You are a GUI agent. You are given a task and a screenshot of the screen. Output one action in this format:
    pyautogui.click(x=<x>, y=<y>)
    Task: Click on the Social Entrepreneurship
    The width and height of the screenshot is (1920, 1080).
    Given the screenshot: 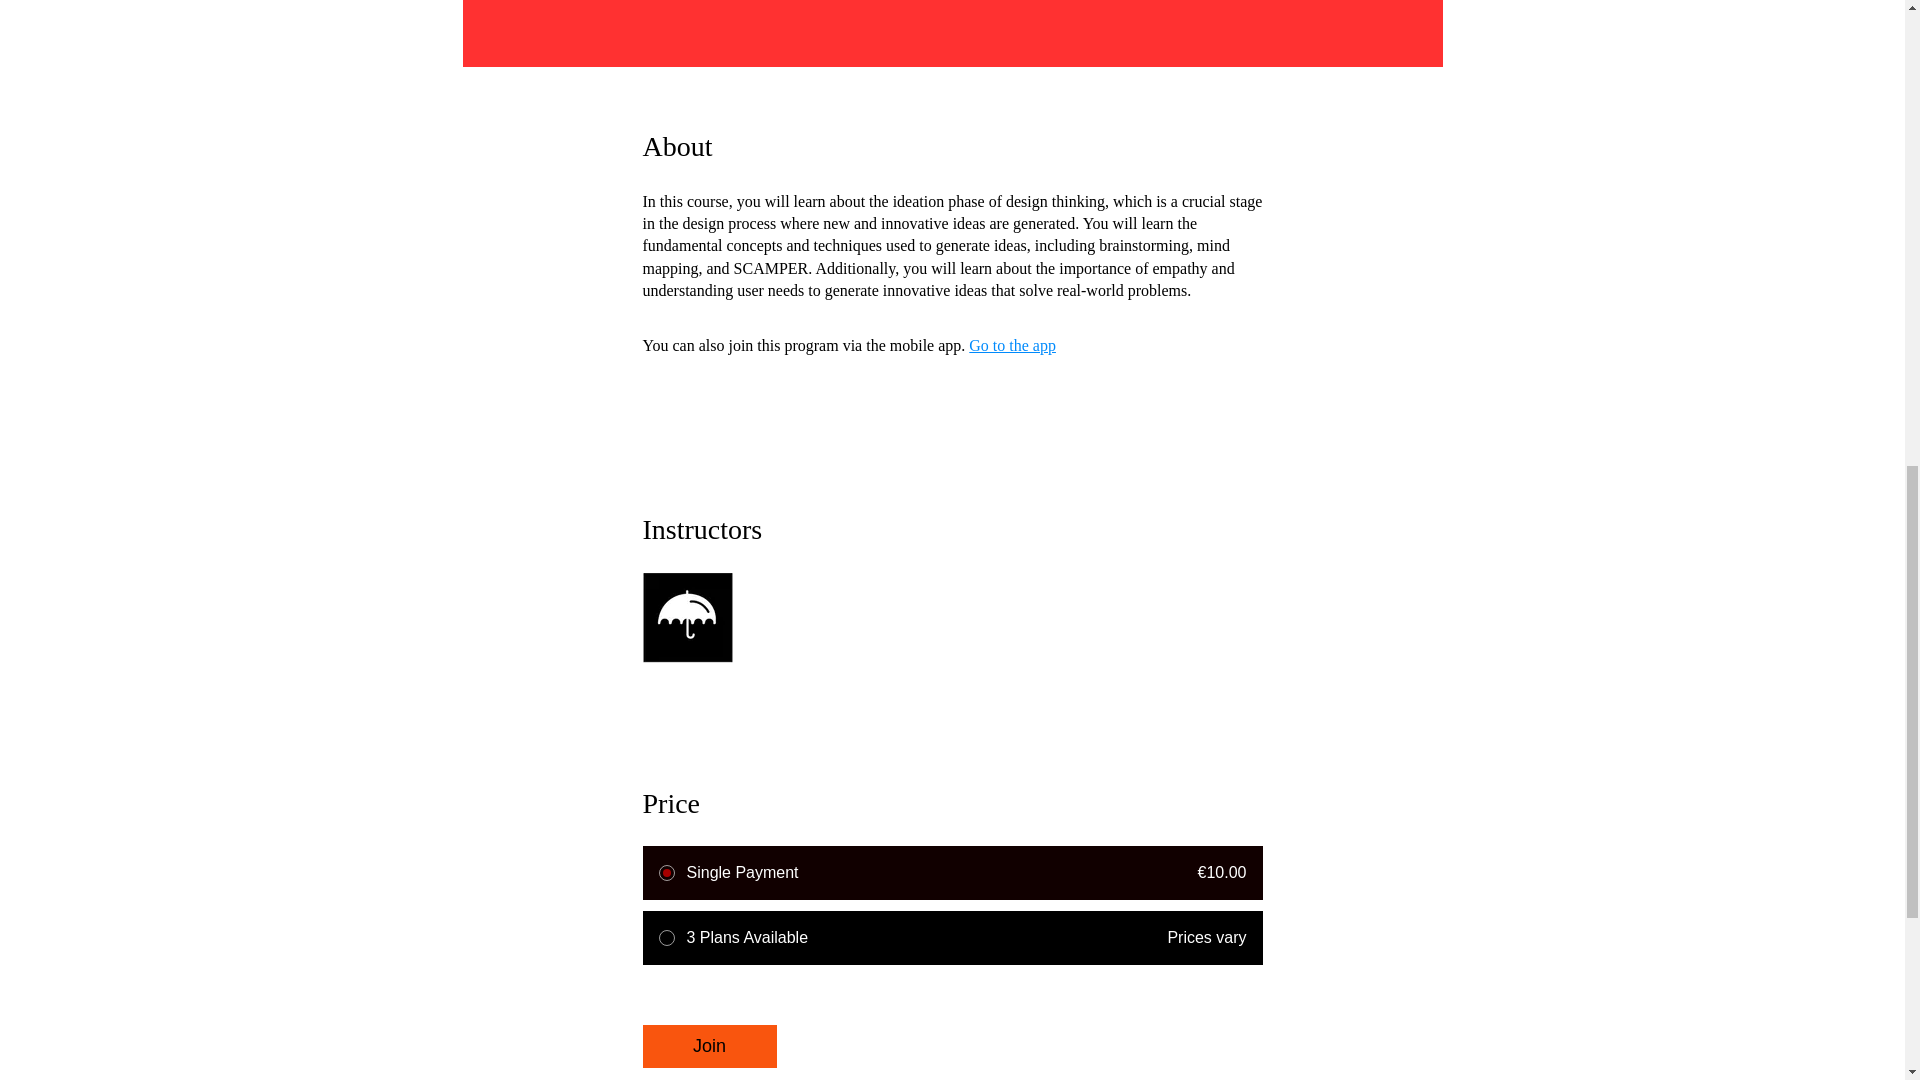 What is the action you would take?
    pyautogui.click(x=951, y=603)
    